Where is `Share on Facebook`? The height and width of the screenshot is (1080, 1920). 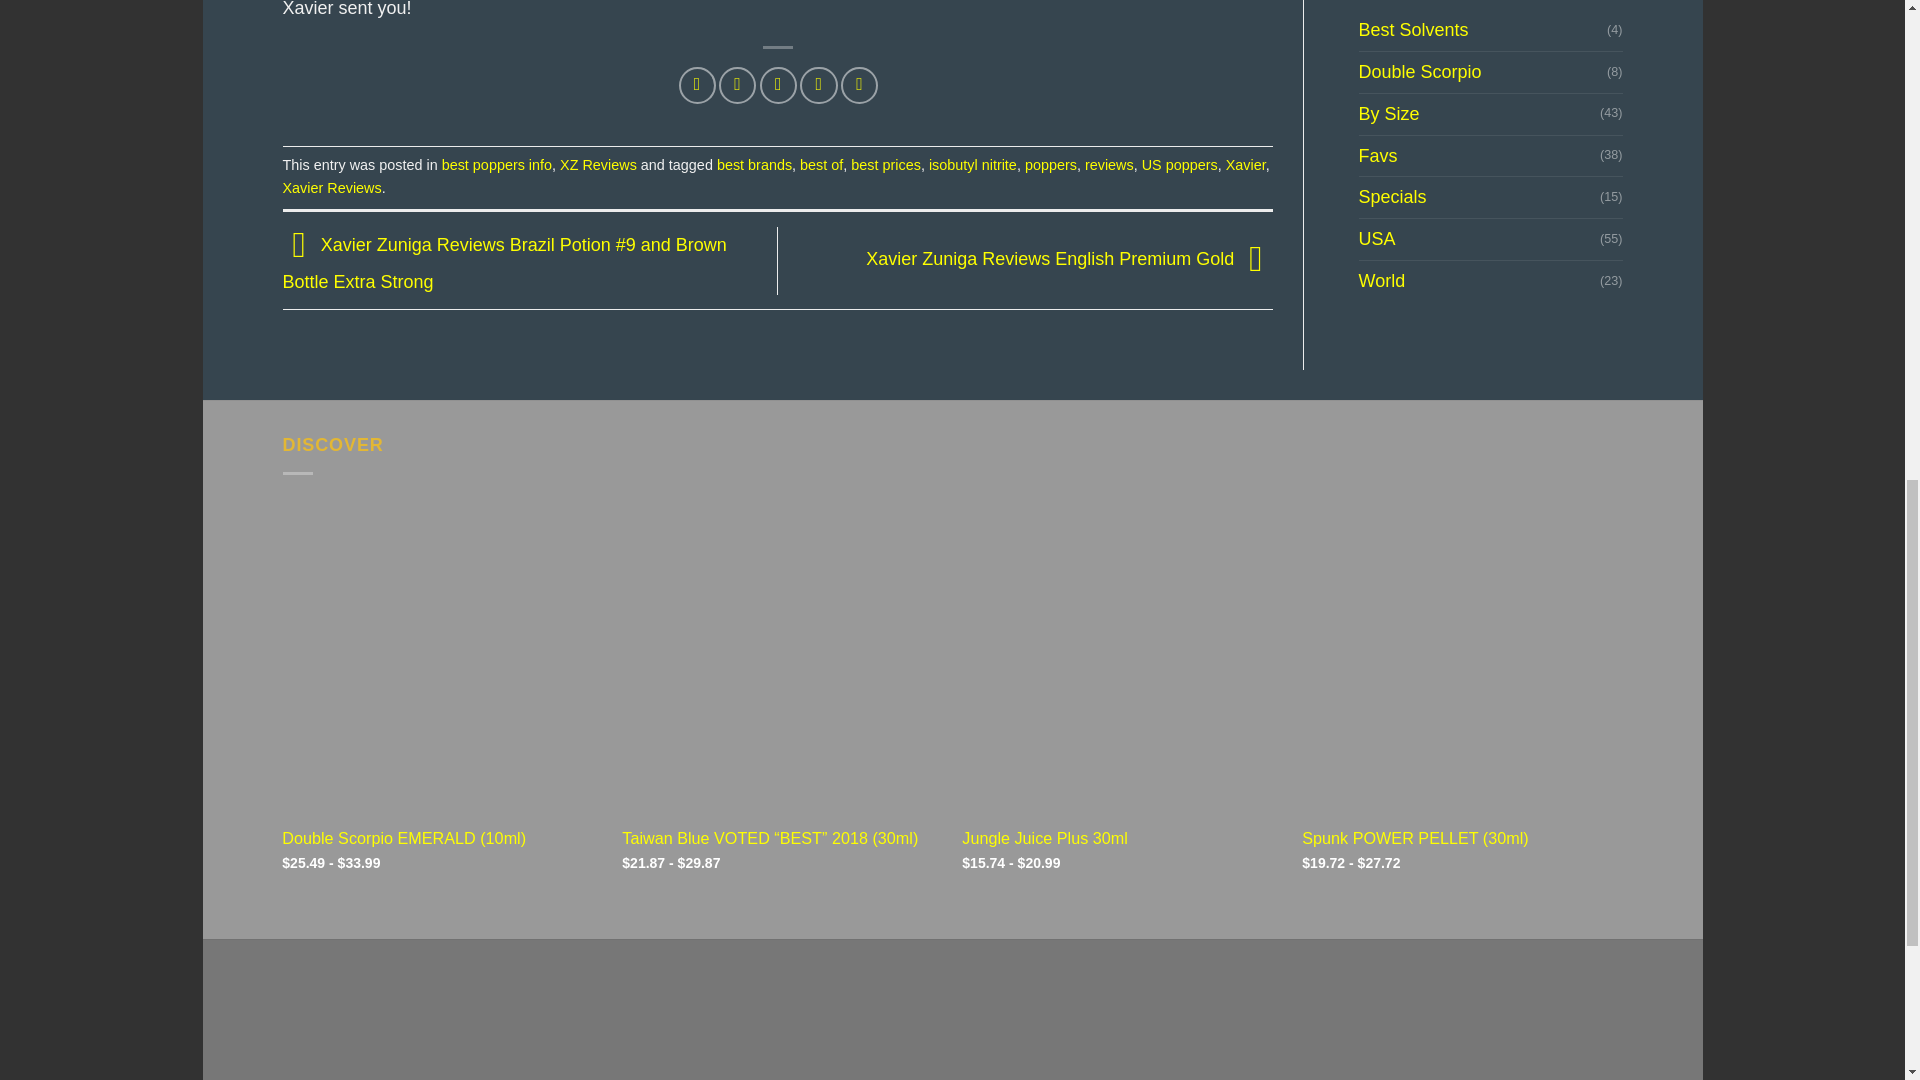
Share on Facebook is located at coordinates (698, 84).